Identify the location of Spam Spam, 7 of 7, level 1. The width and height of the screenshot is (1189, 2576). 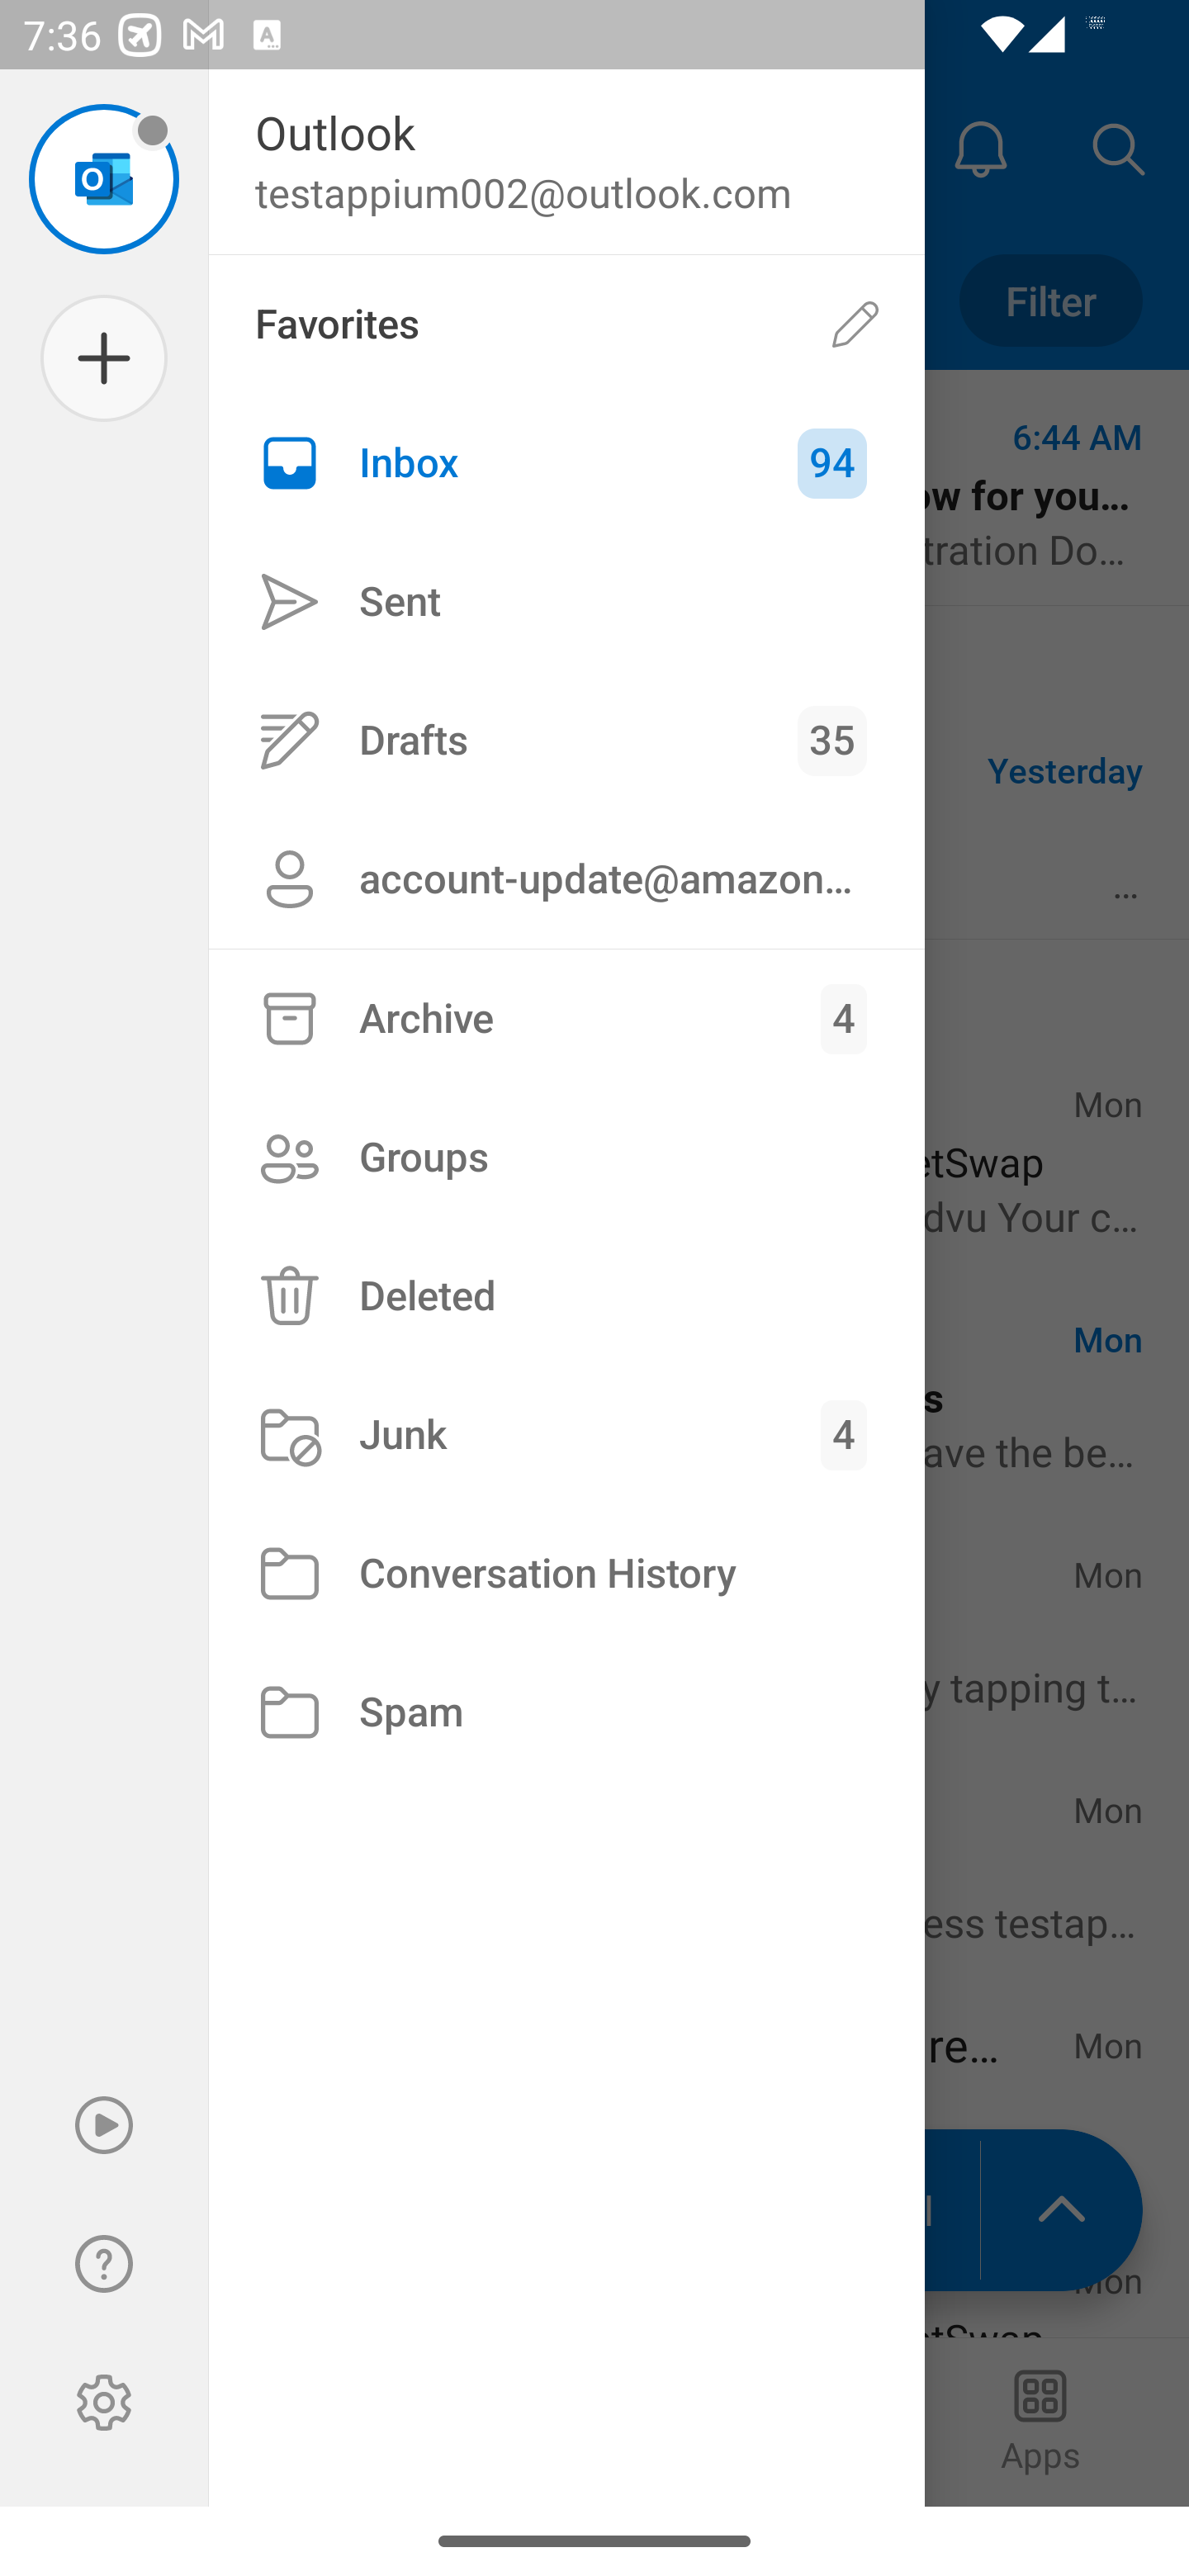
(566, 1712).